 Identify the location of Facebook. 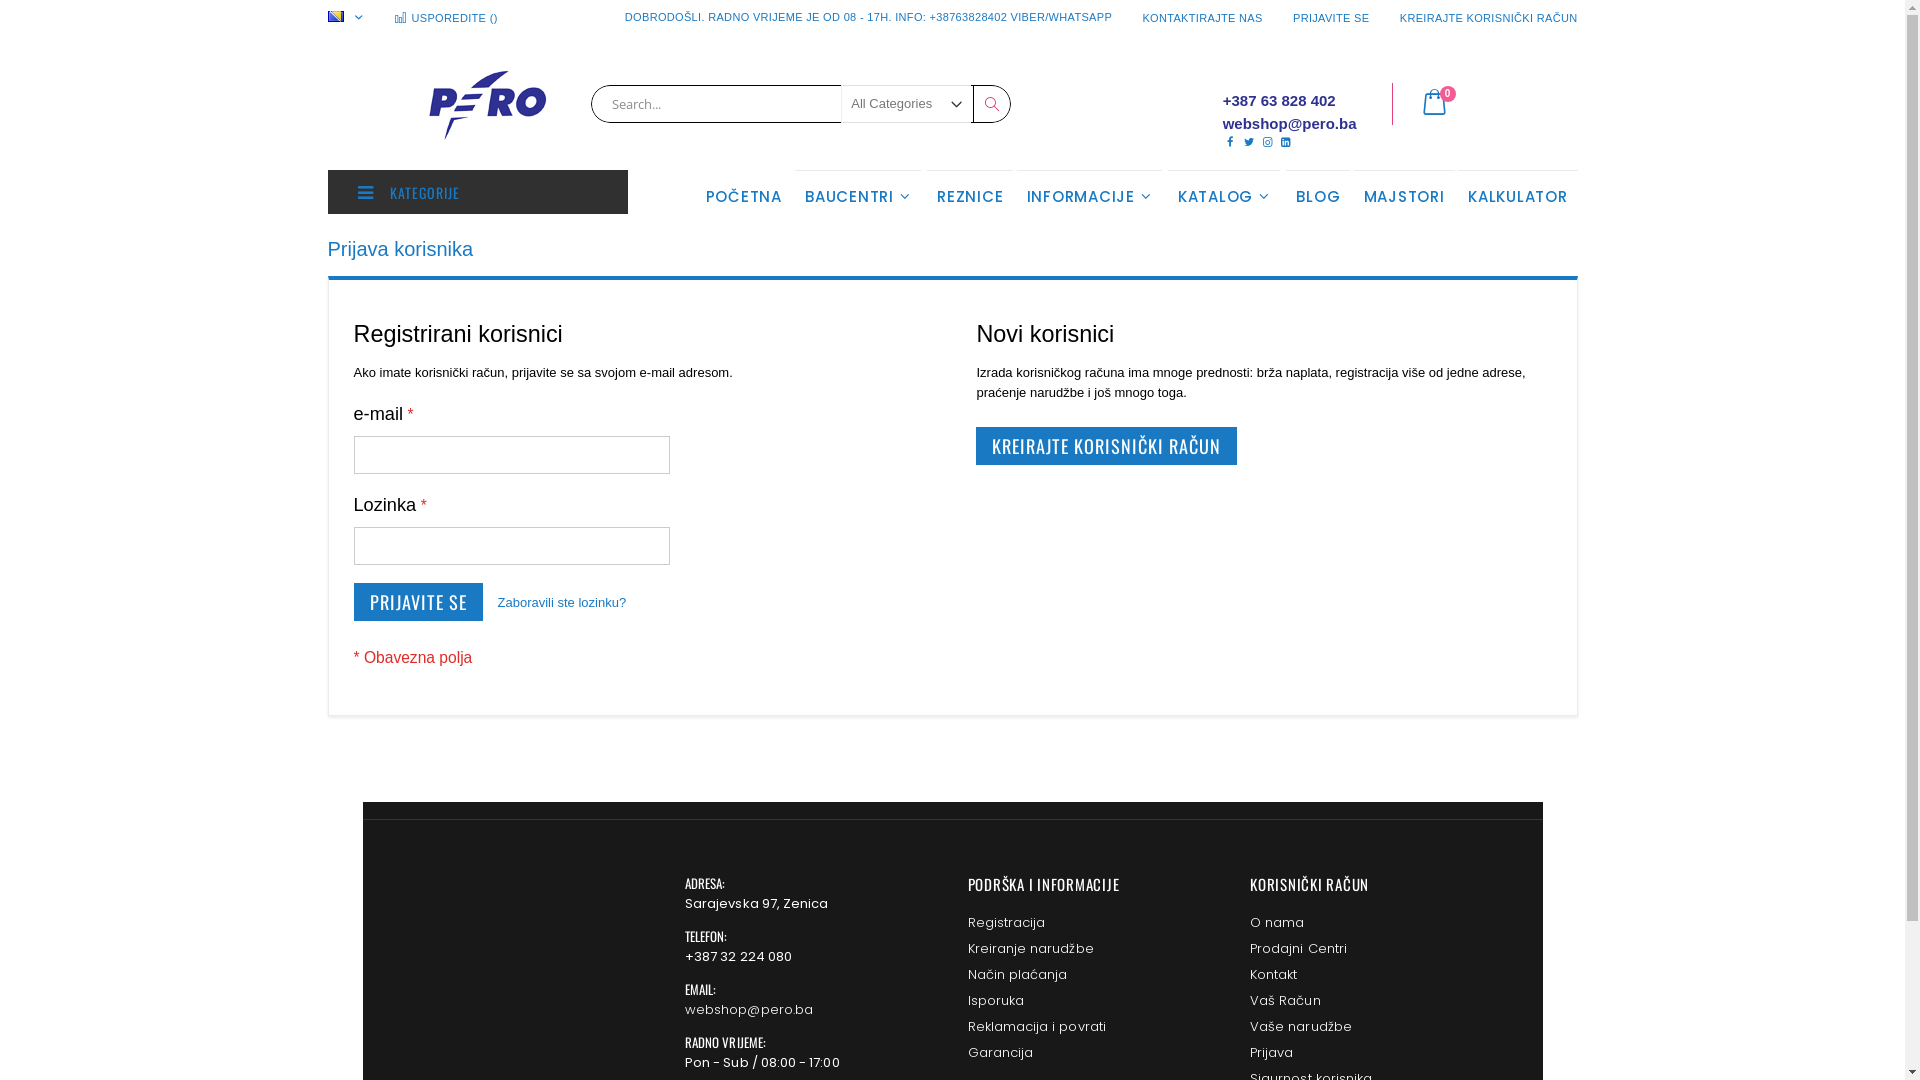
(1230, 142).